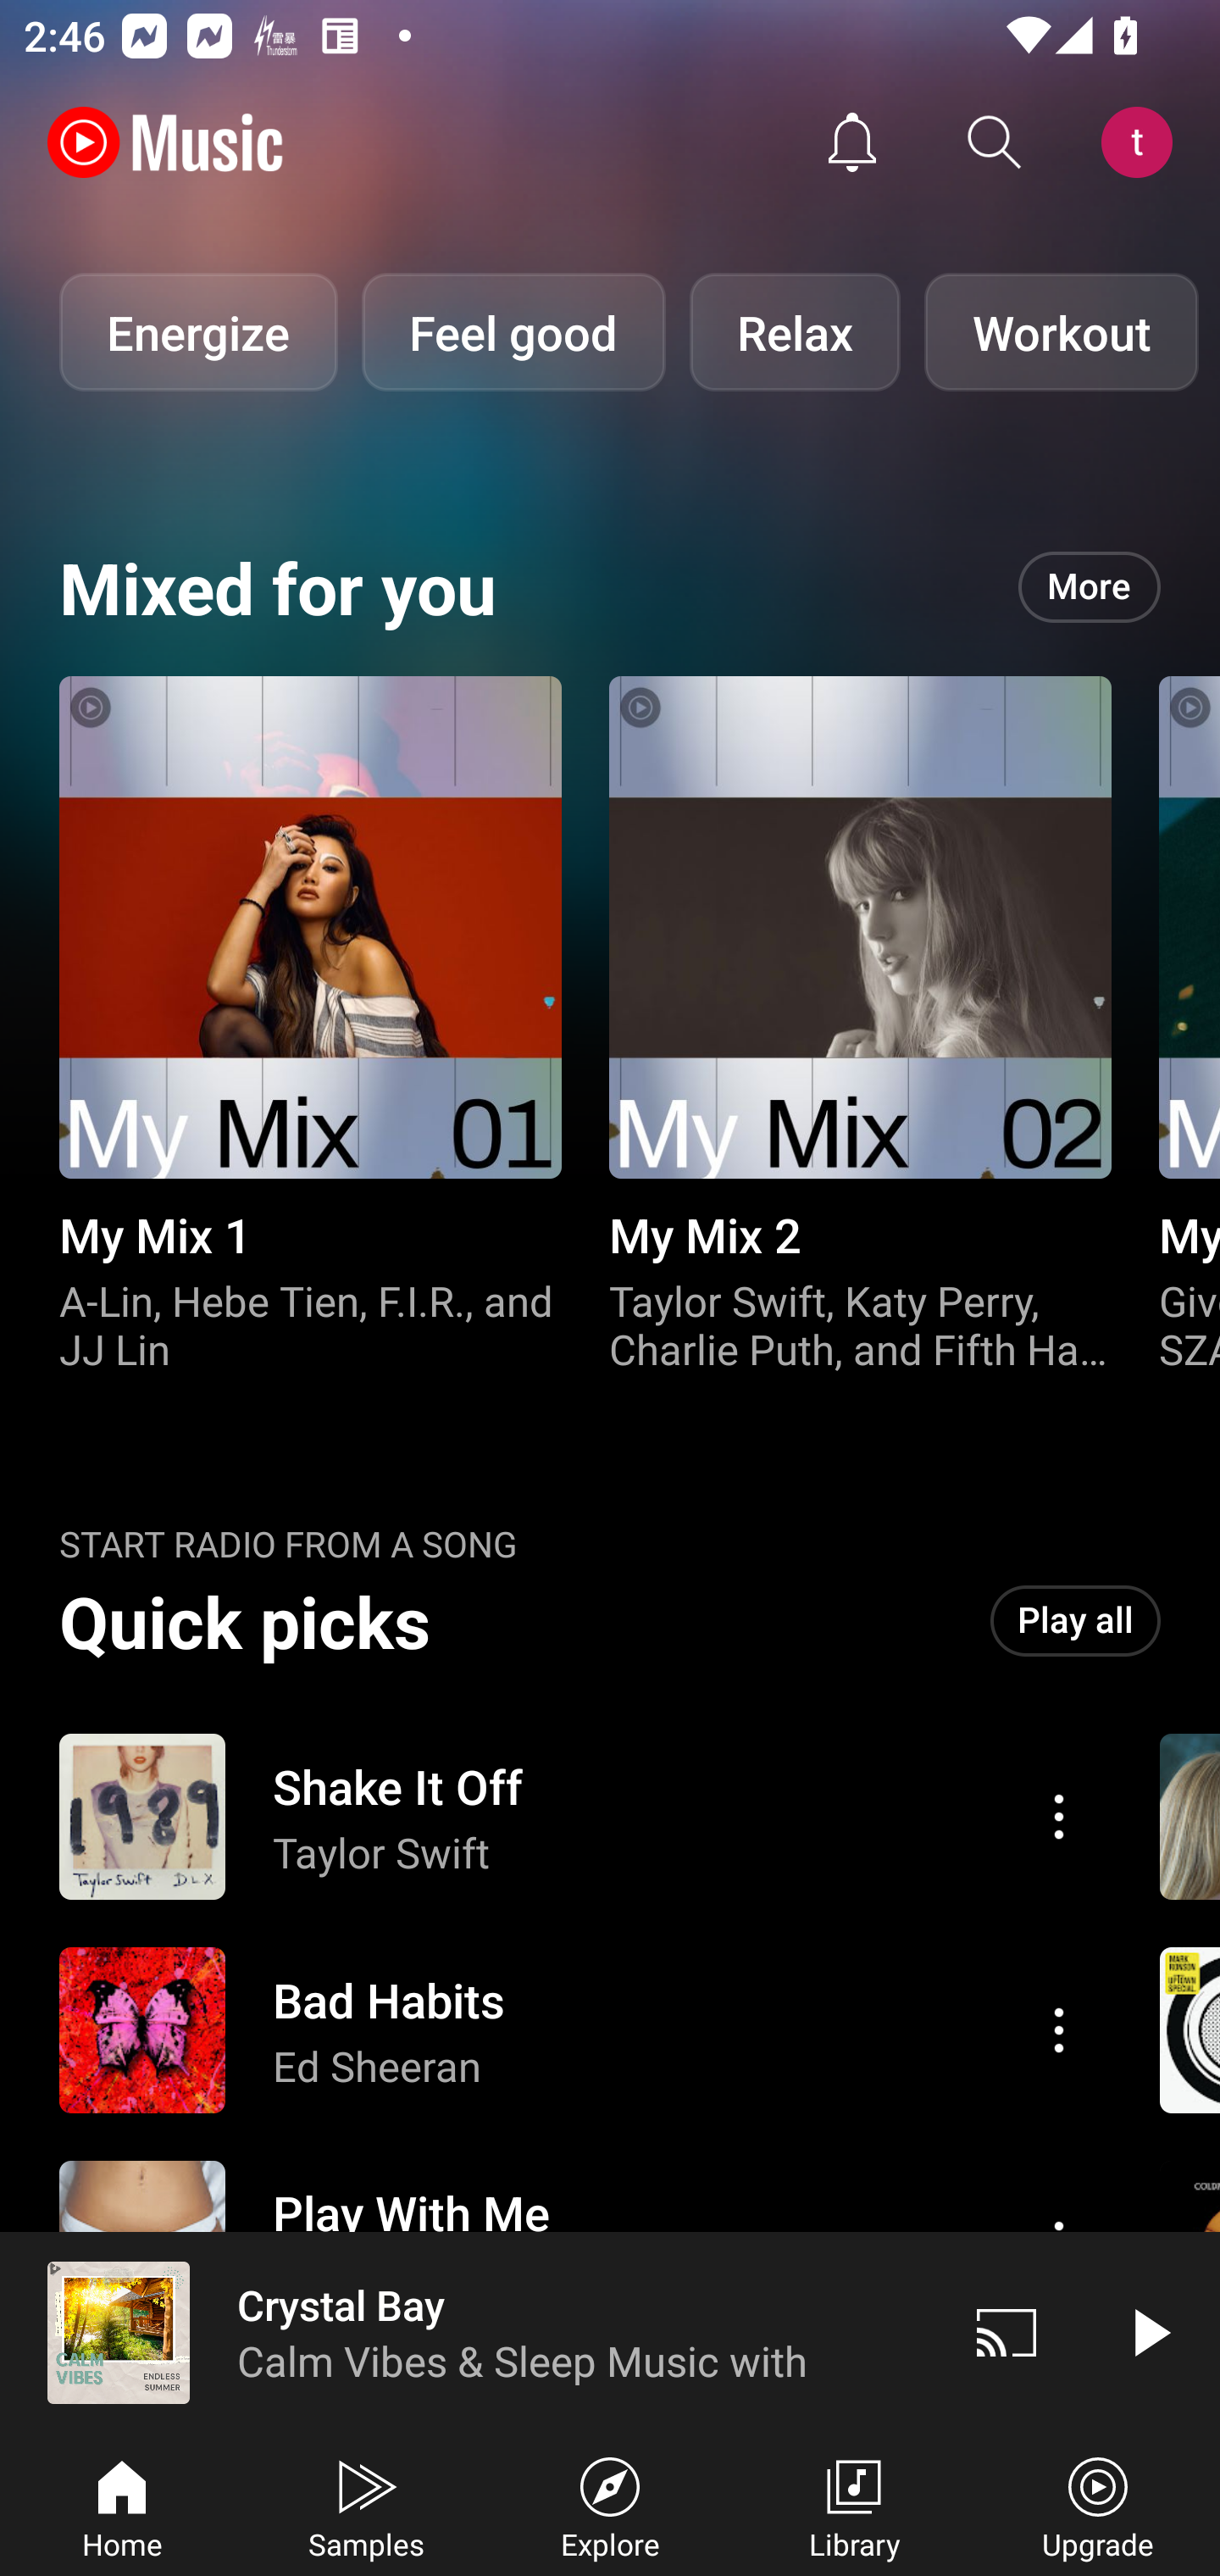  What do you see at coordinates (1006, 2332) in the screenshot?
I see `Cast. Disconnected` at bounding box center [1006, 2332].